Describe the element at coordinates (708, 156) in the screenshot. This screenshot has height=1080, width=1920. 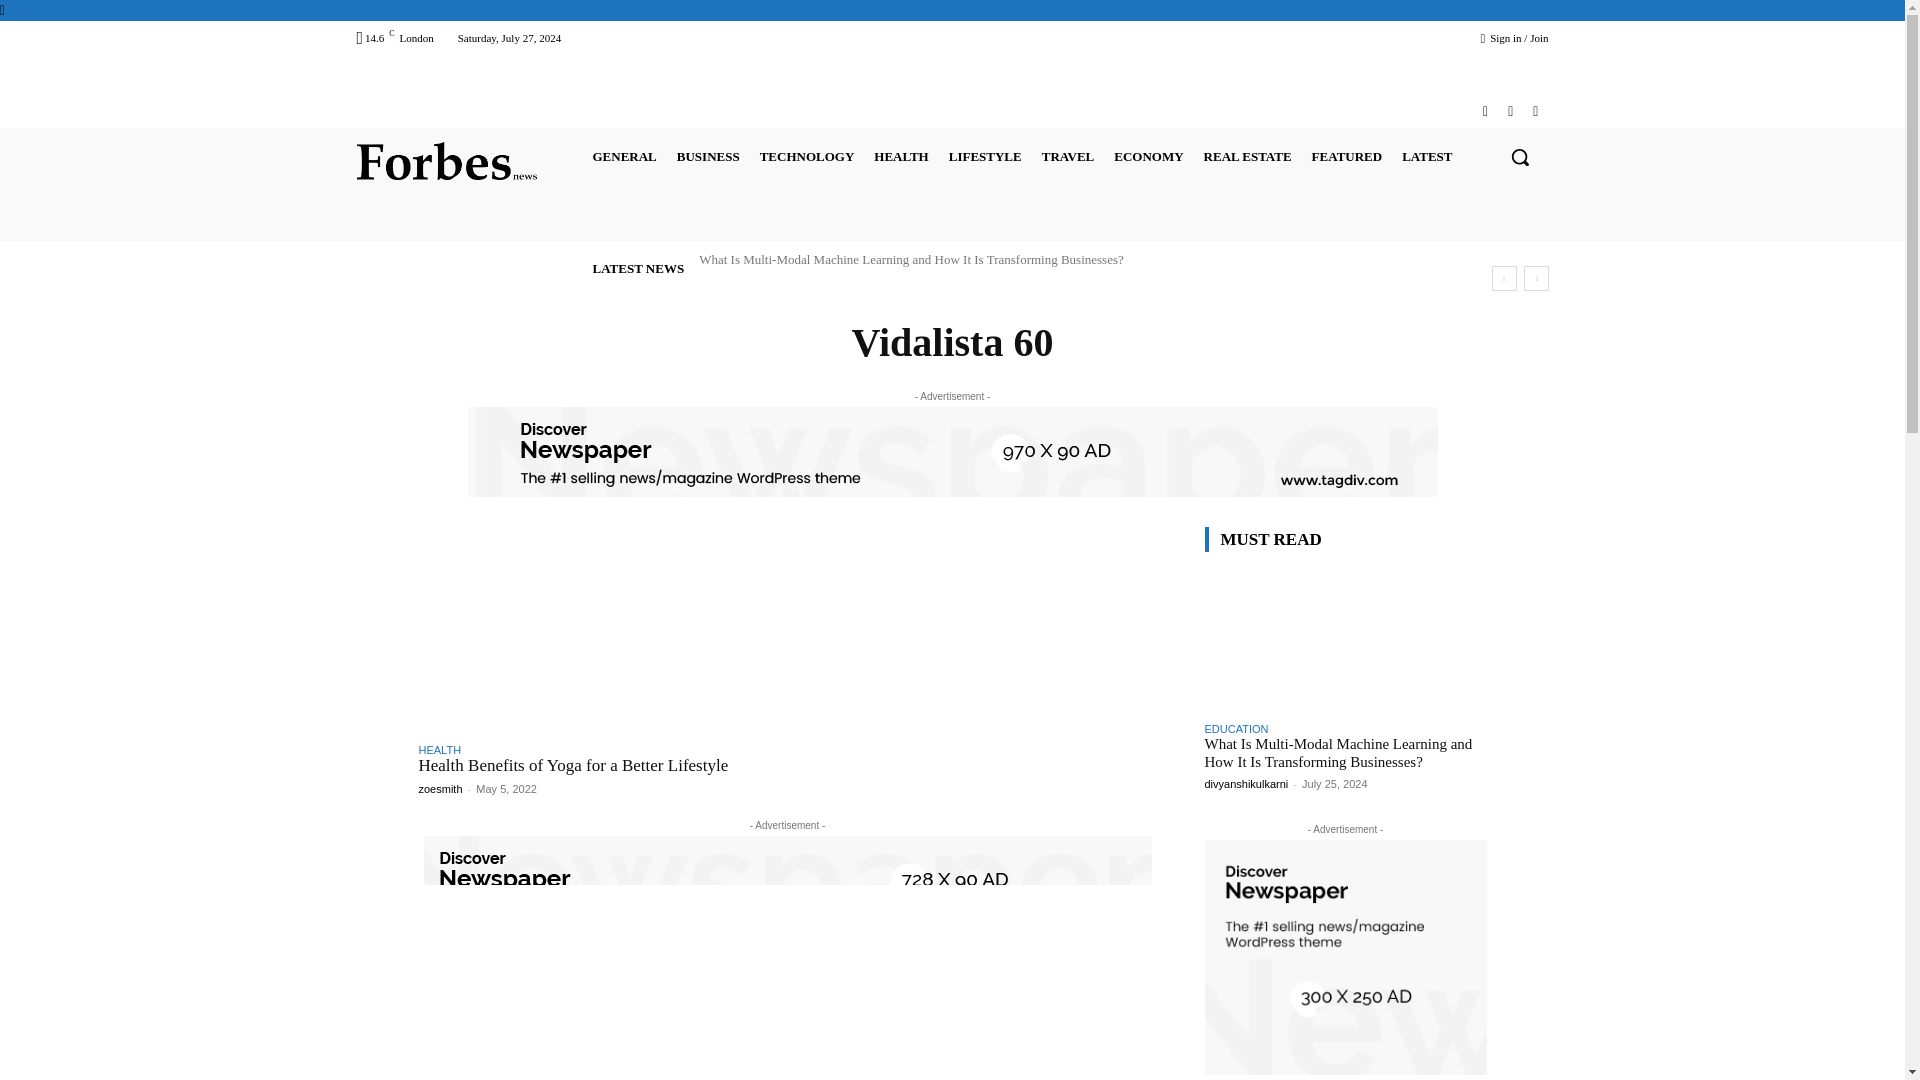
I see `BUSINESS` at that location.